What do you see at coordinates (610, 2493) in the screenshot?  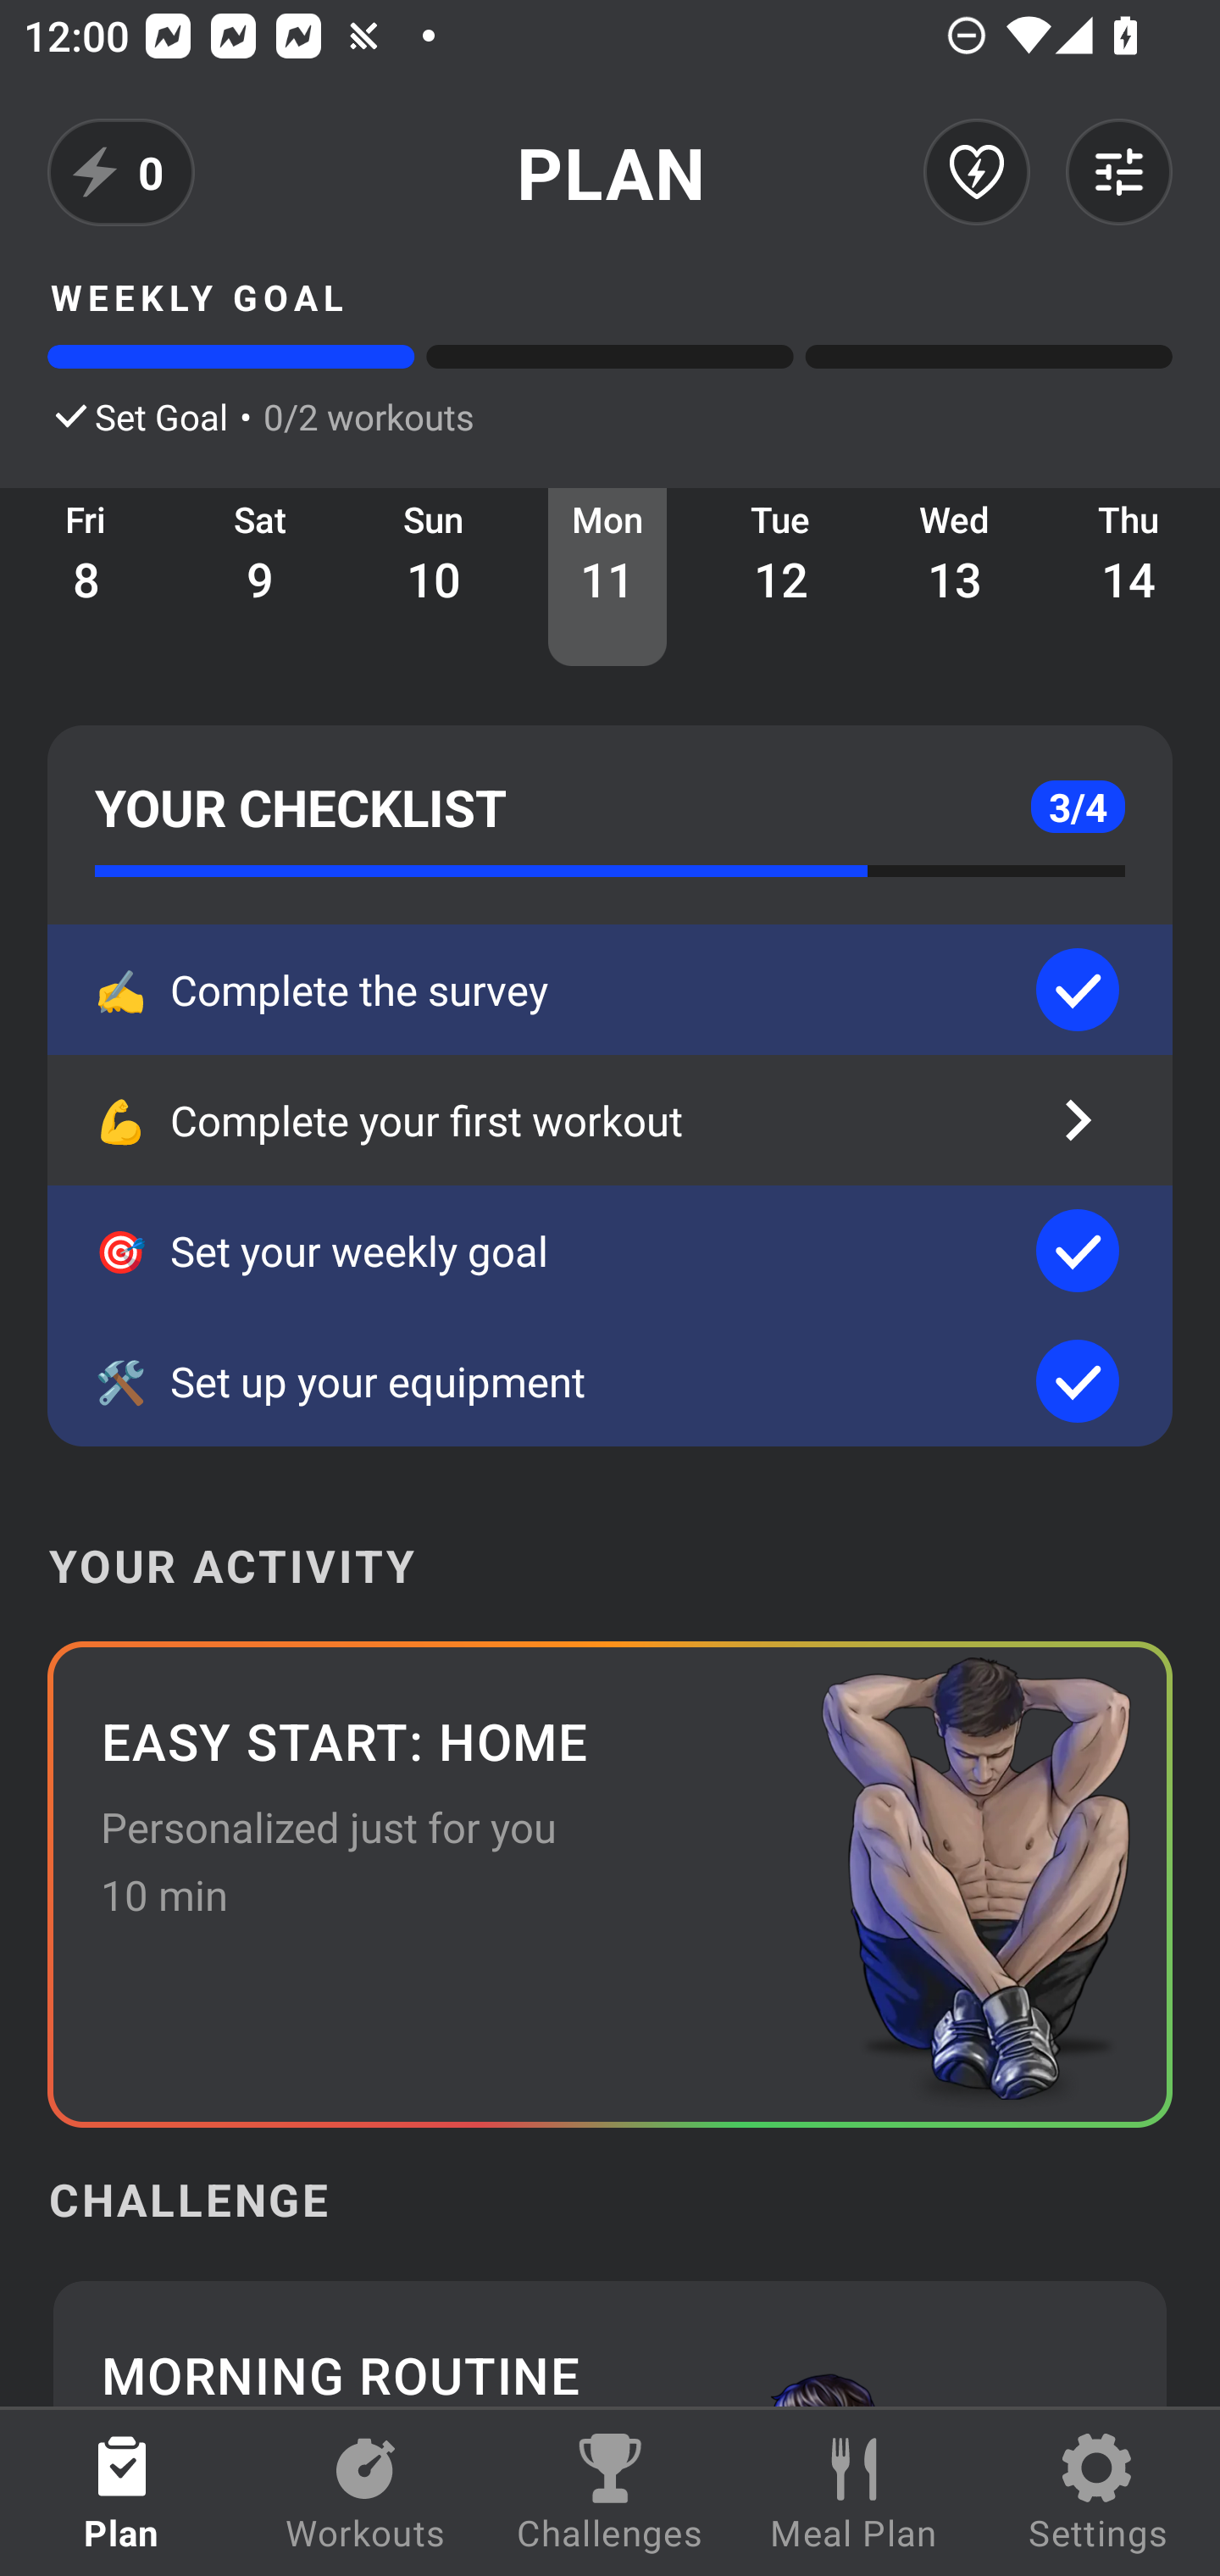 I see ` Challenges ` at bounding box center [610, 2493].